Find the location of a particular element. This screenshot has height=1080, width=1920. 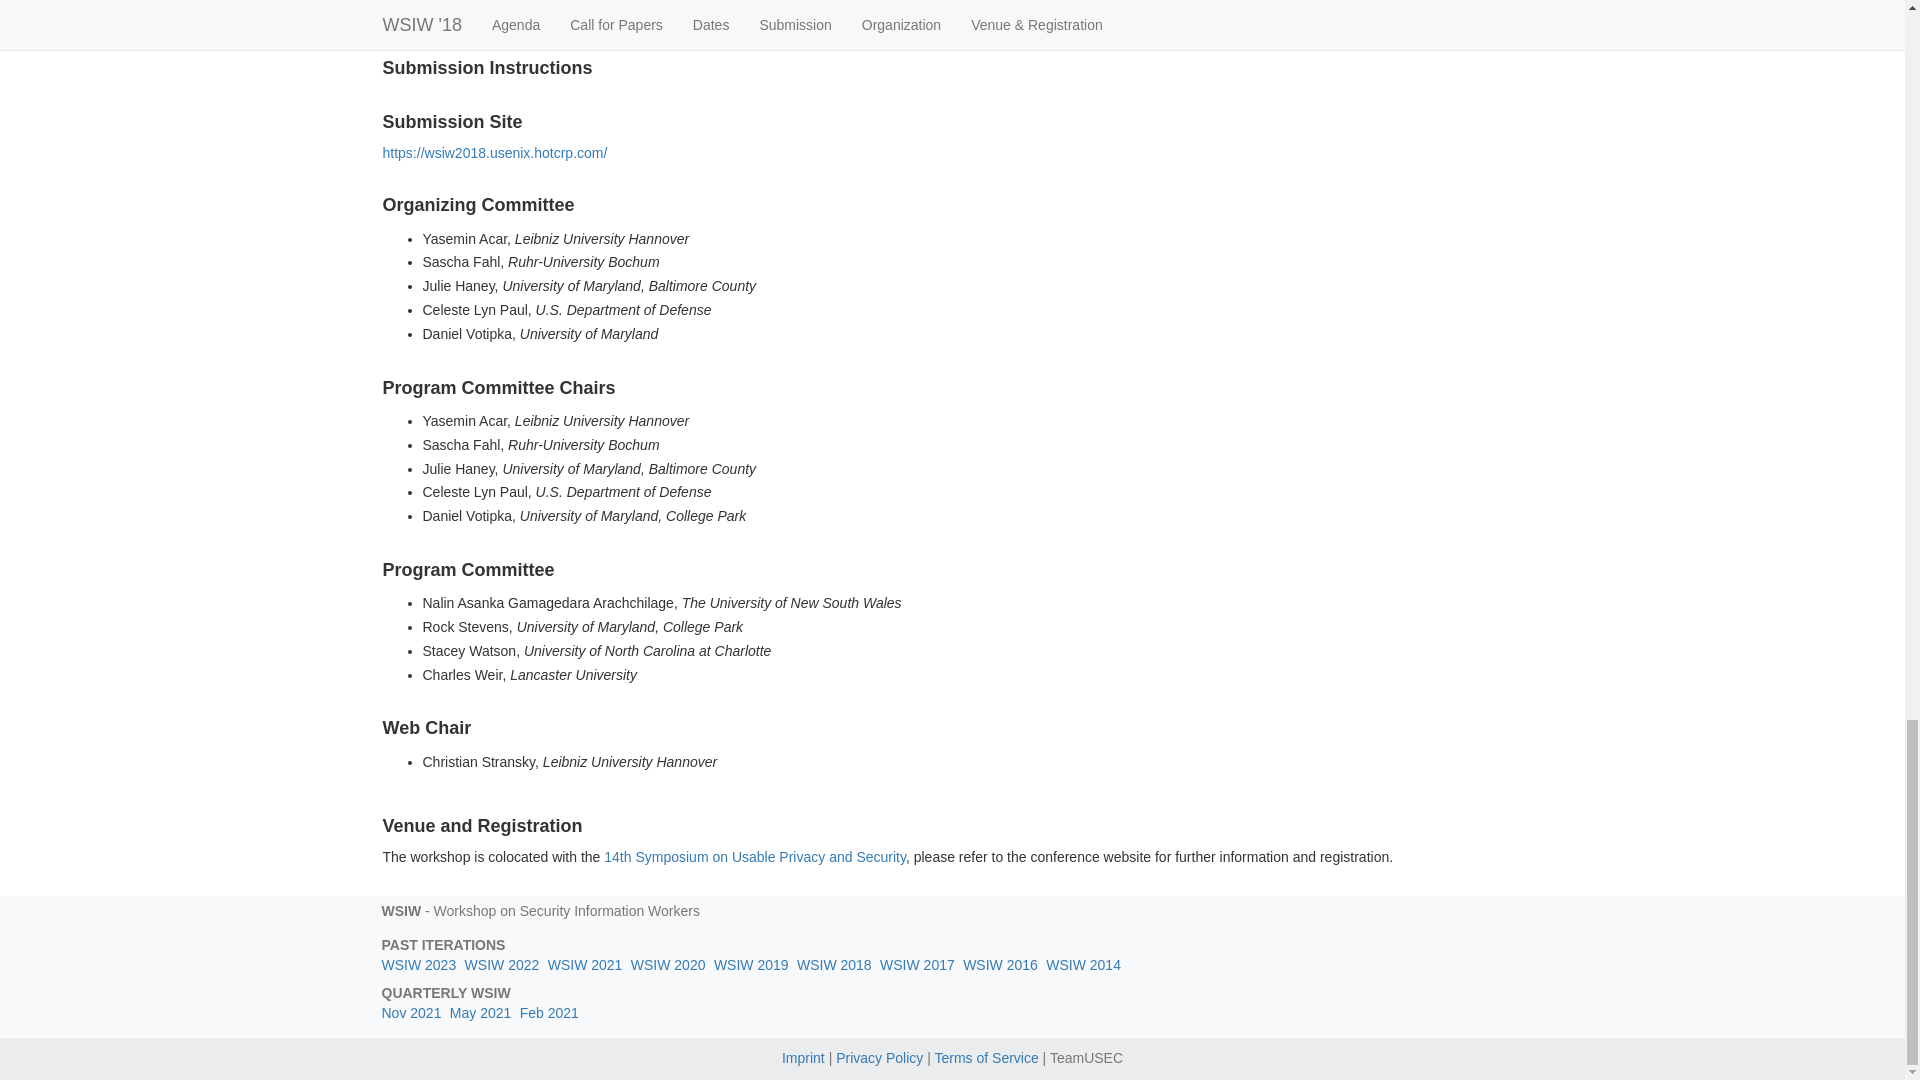

WSIW 2020 is located at coordinates (668, 964).